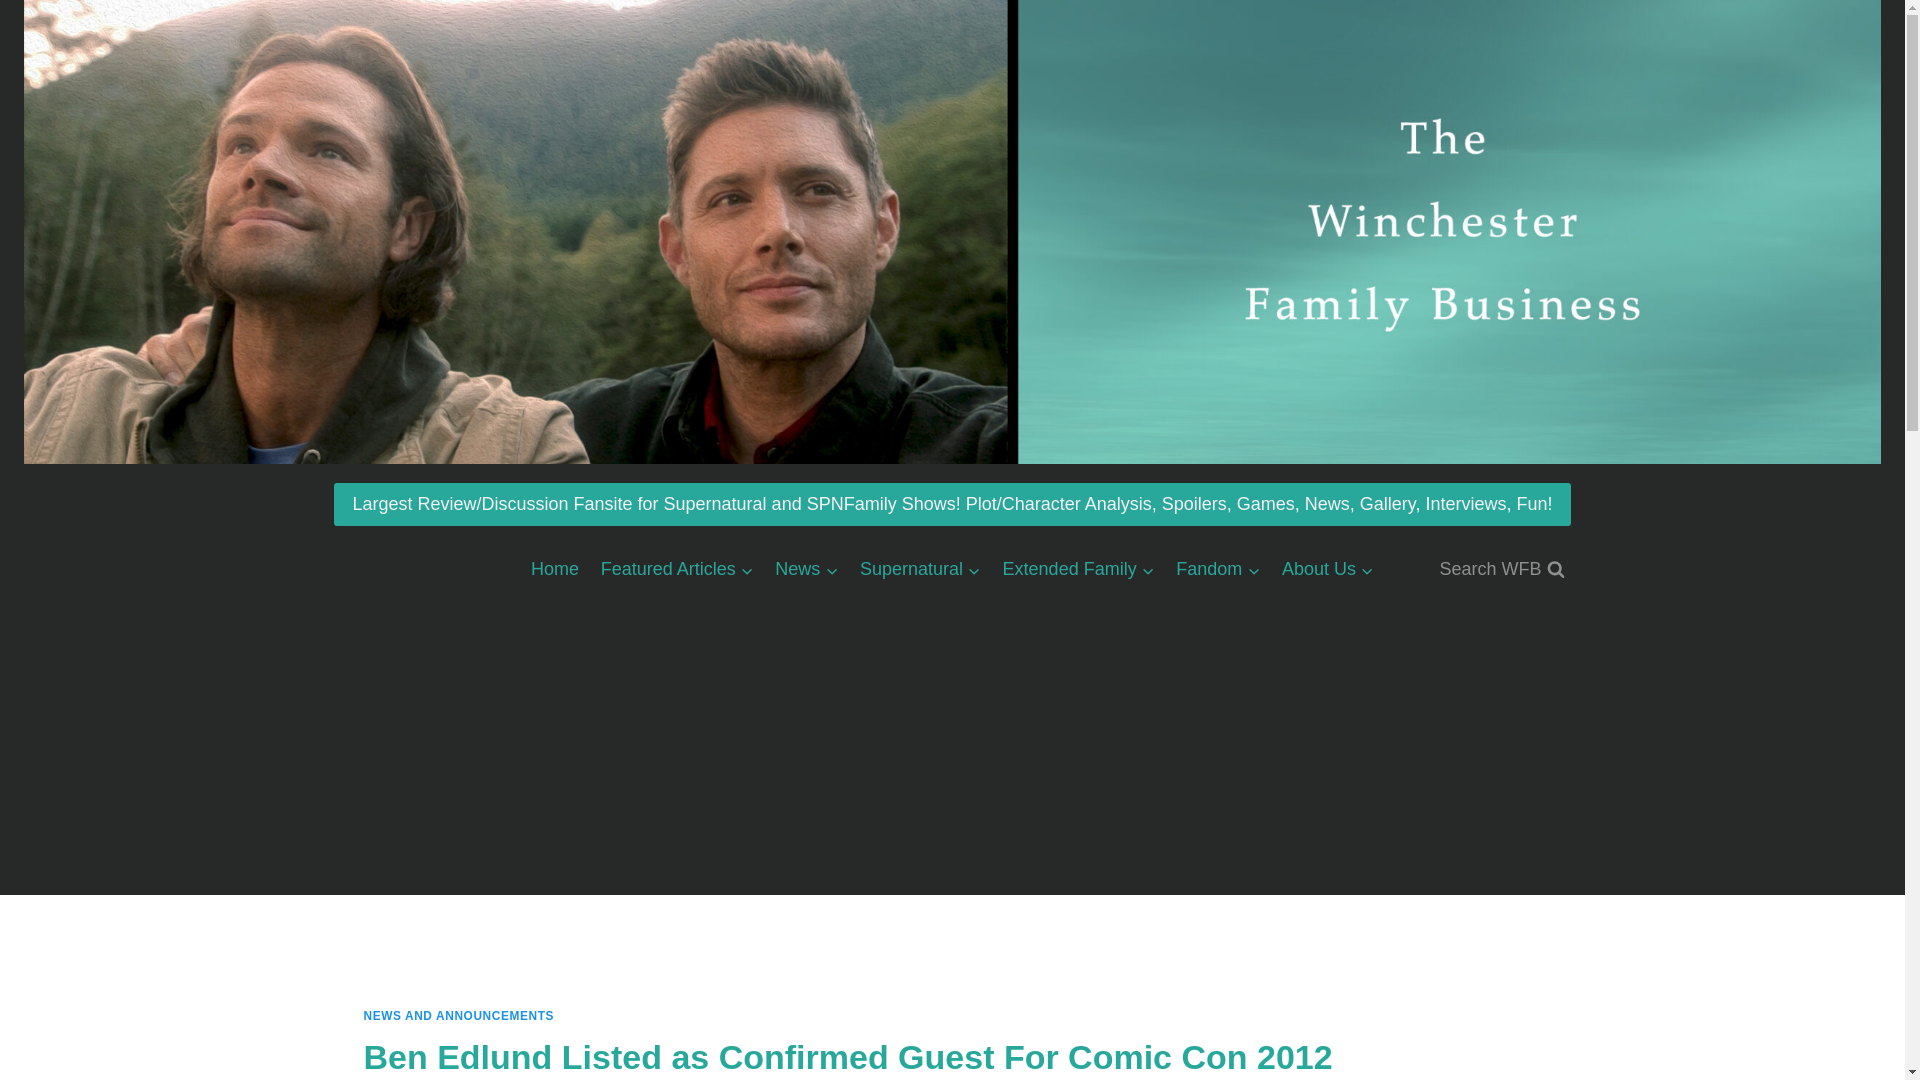 This screenshot has width=1920, height=1080. I want to click on Extended Family, so click(1078, 569).